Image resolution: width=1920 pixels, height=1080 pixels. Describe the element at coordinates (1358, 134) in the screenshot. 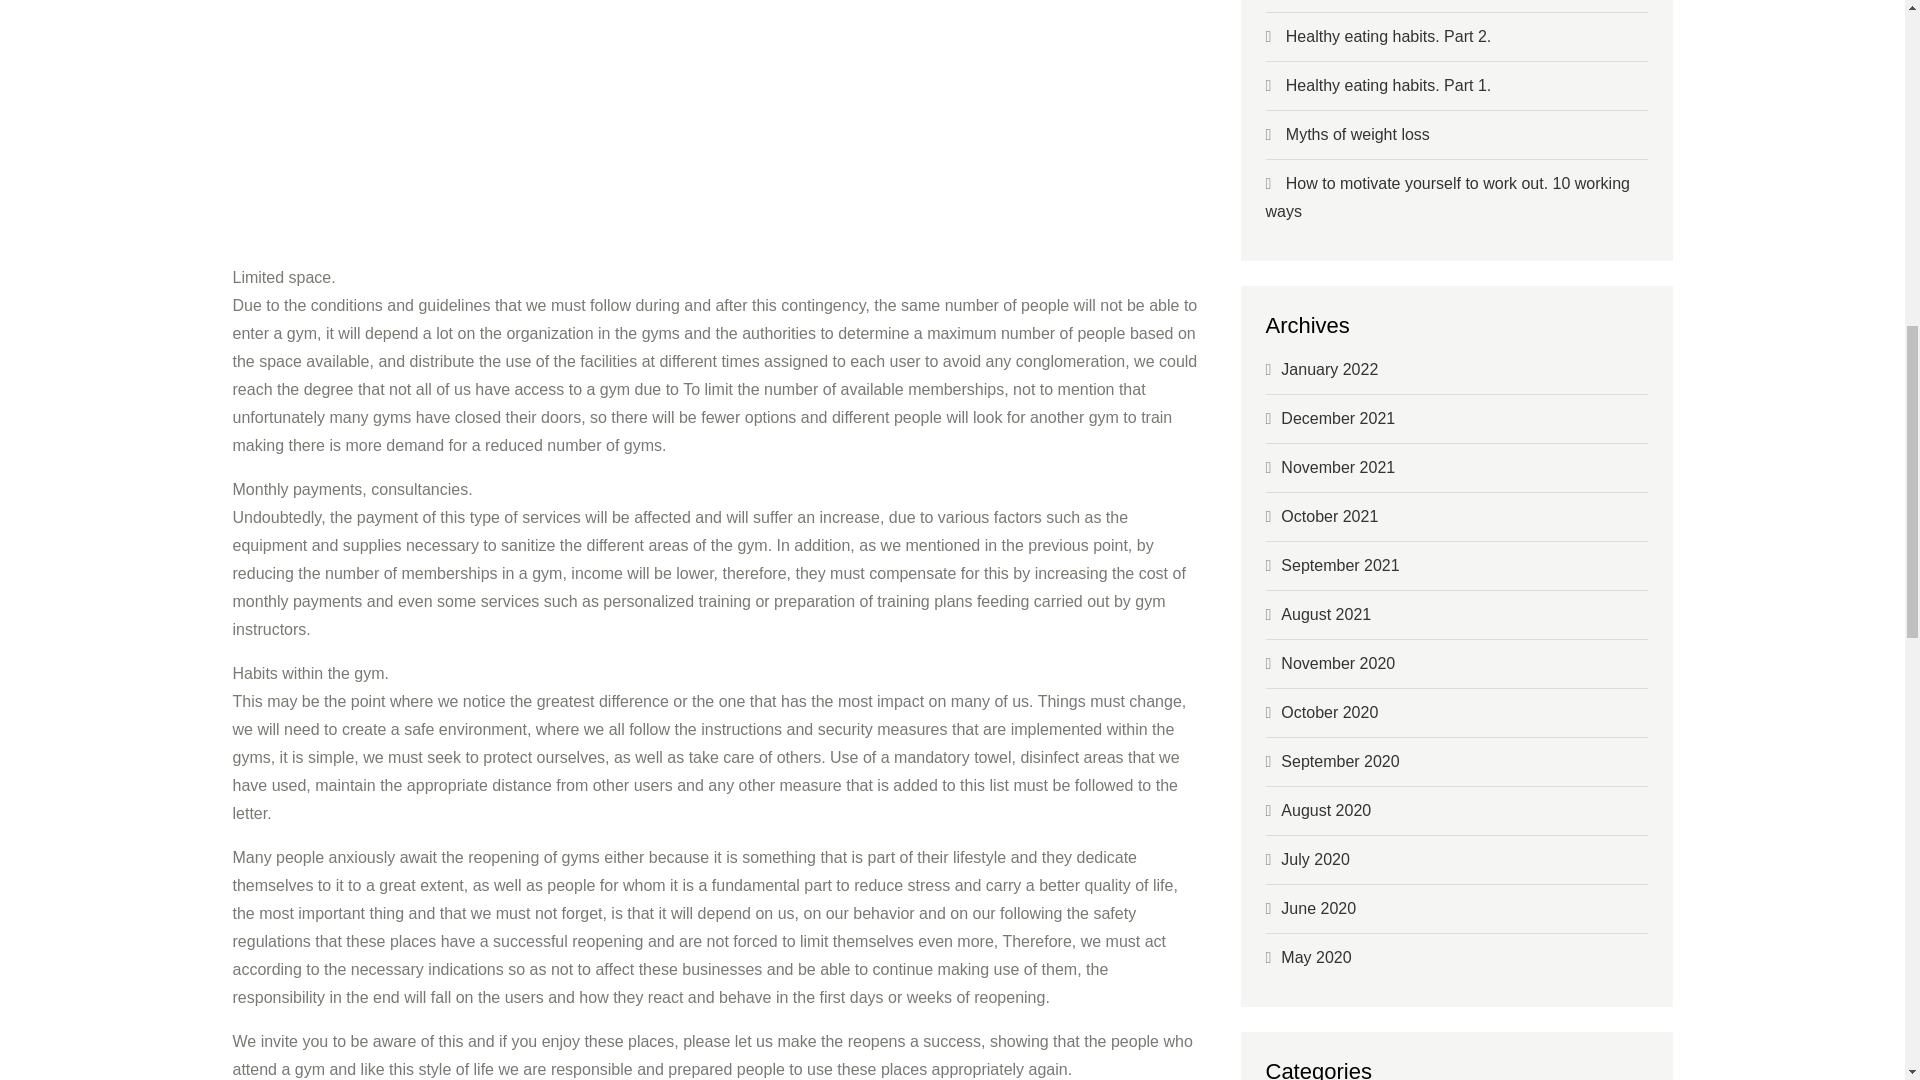

I see `Myths of weight loss` at that location.